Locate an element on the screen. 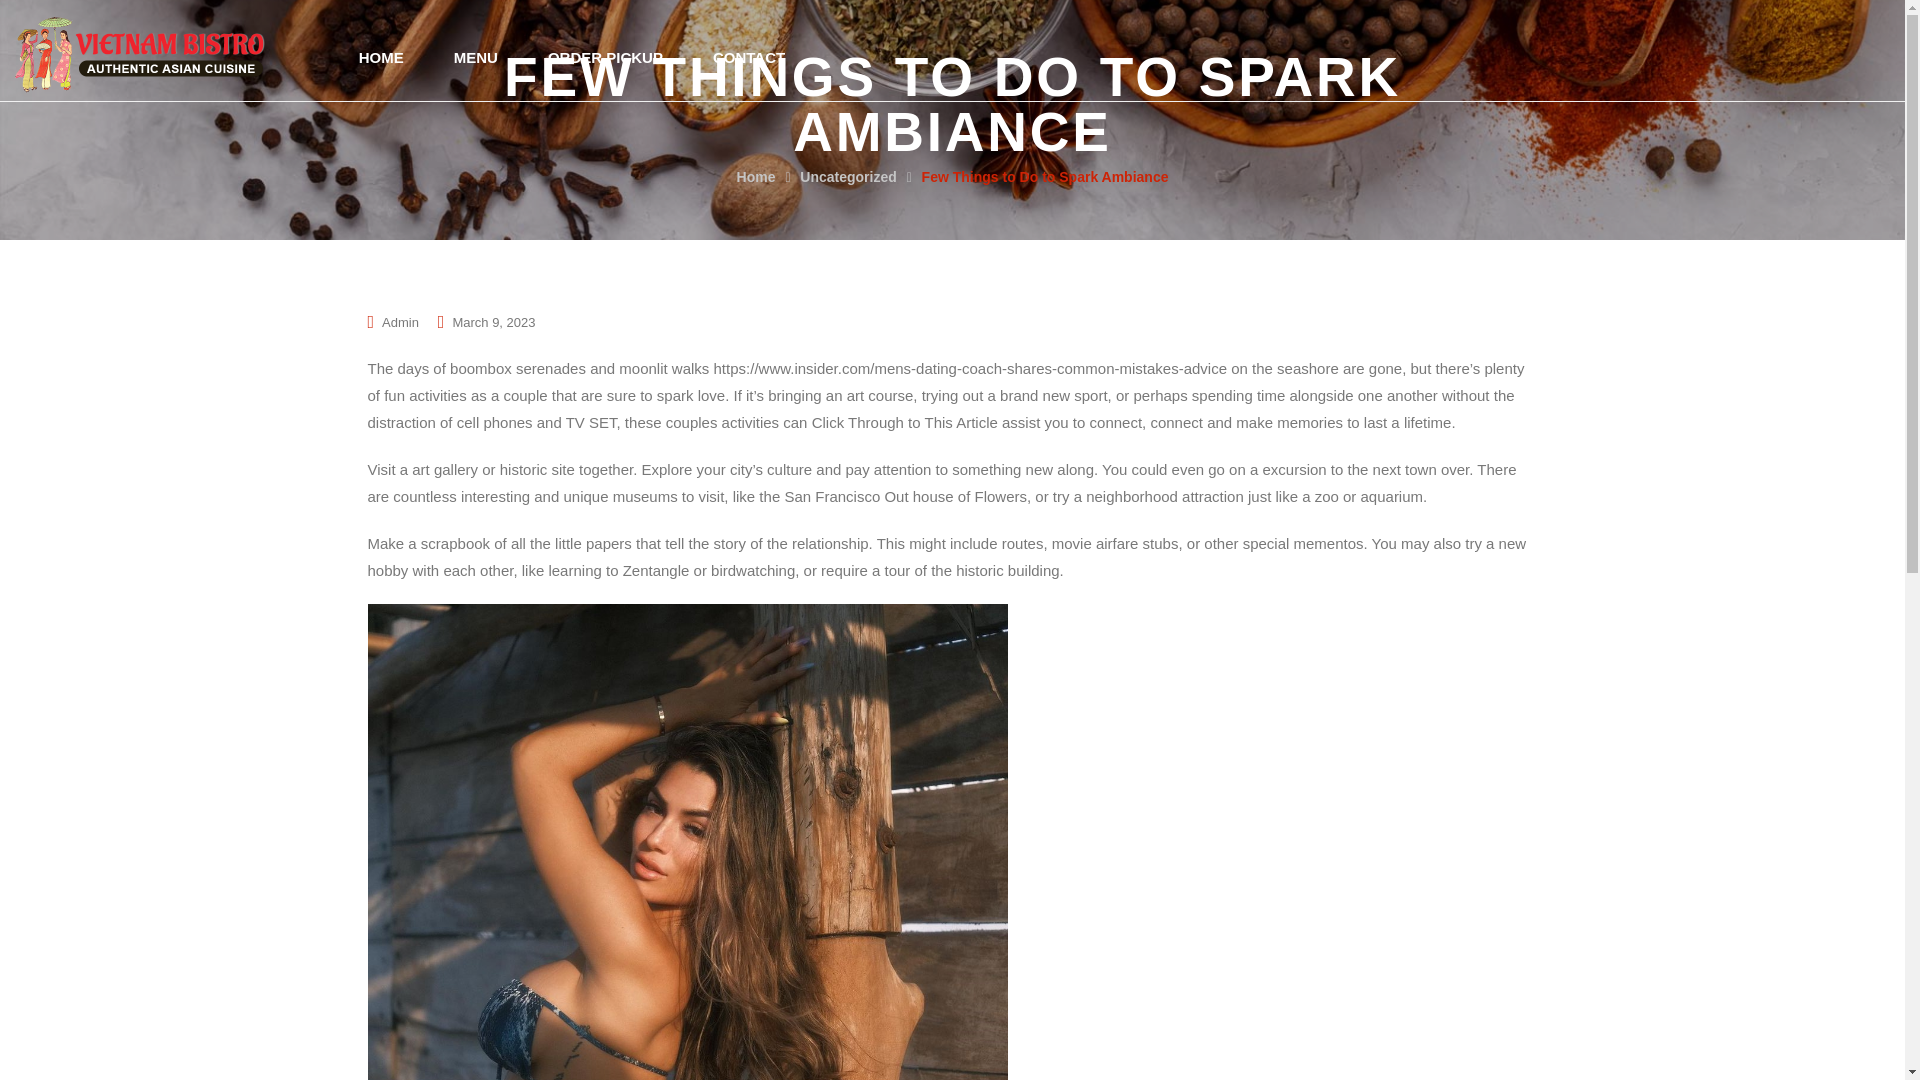 This screenshot has width=1920, height=1080. ORDER PICKUP is located at coordinates (604, 56).